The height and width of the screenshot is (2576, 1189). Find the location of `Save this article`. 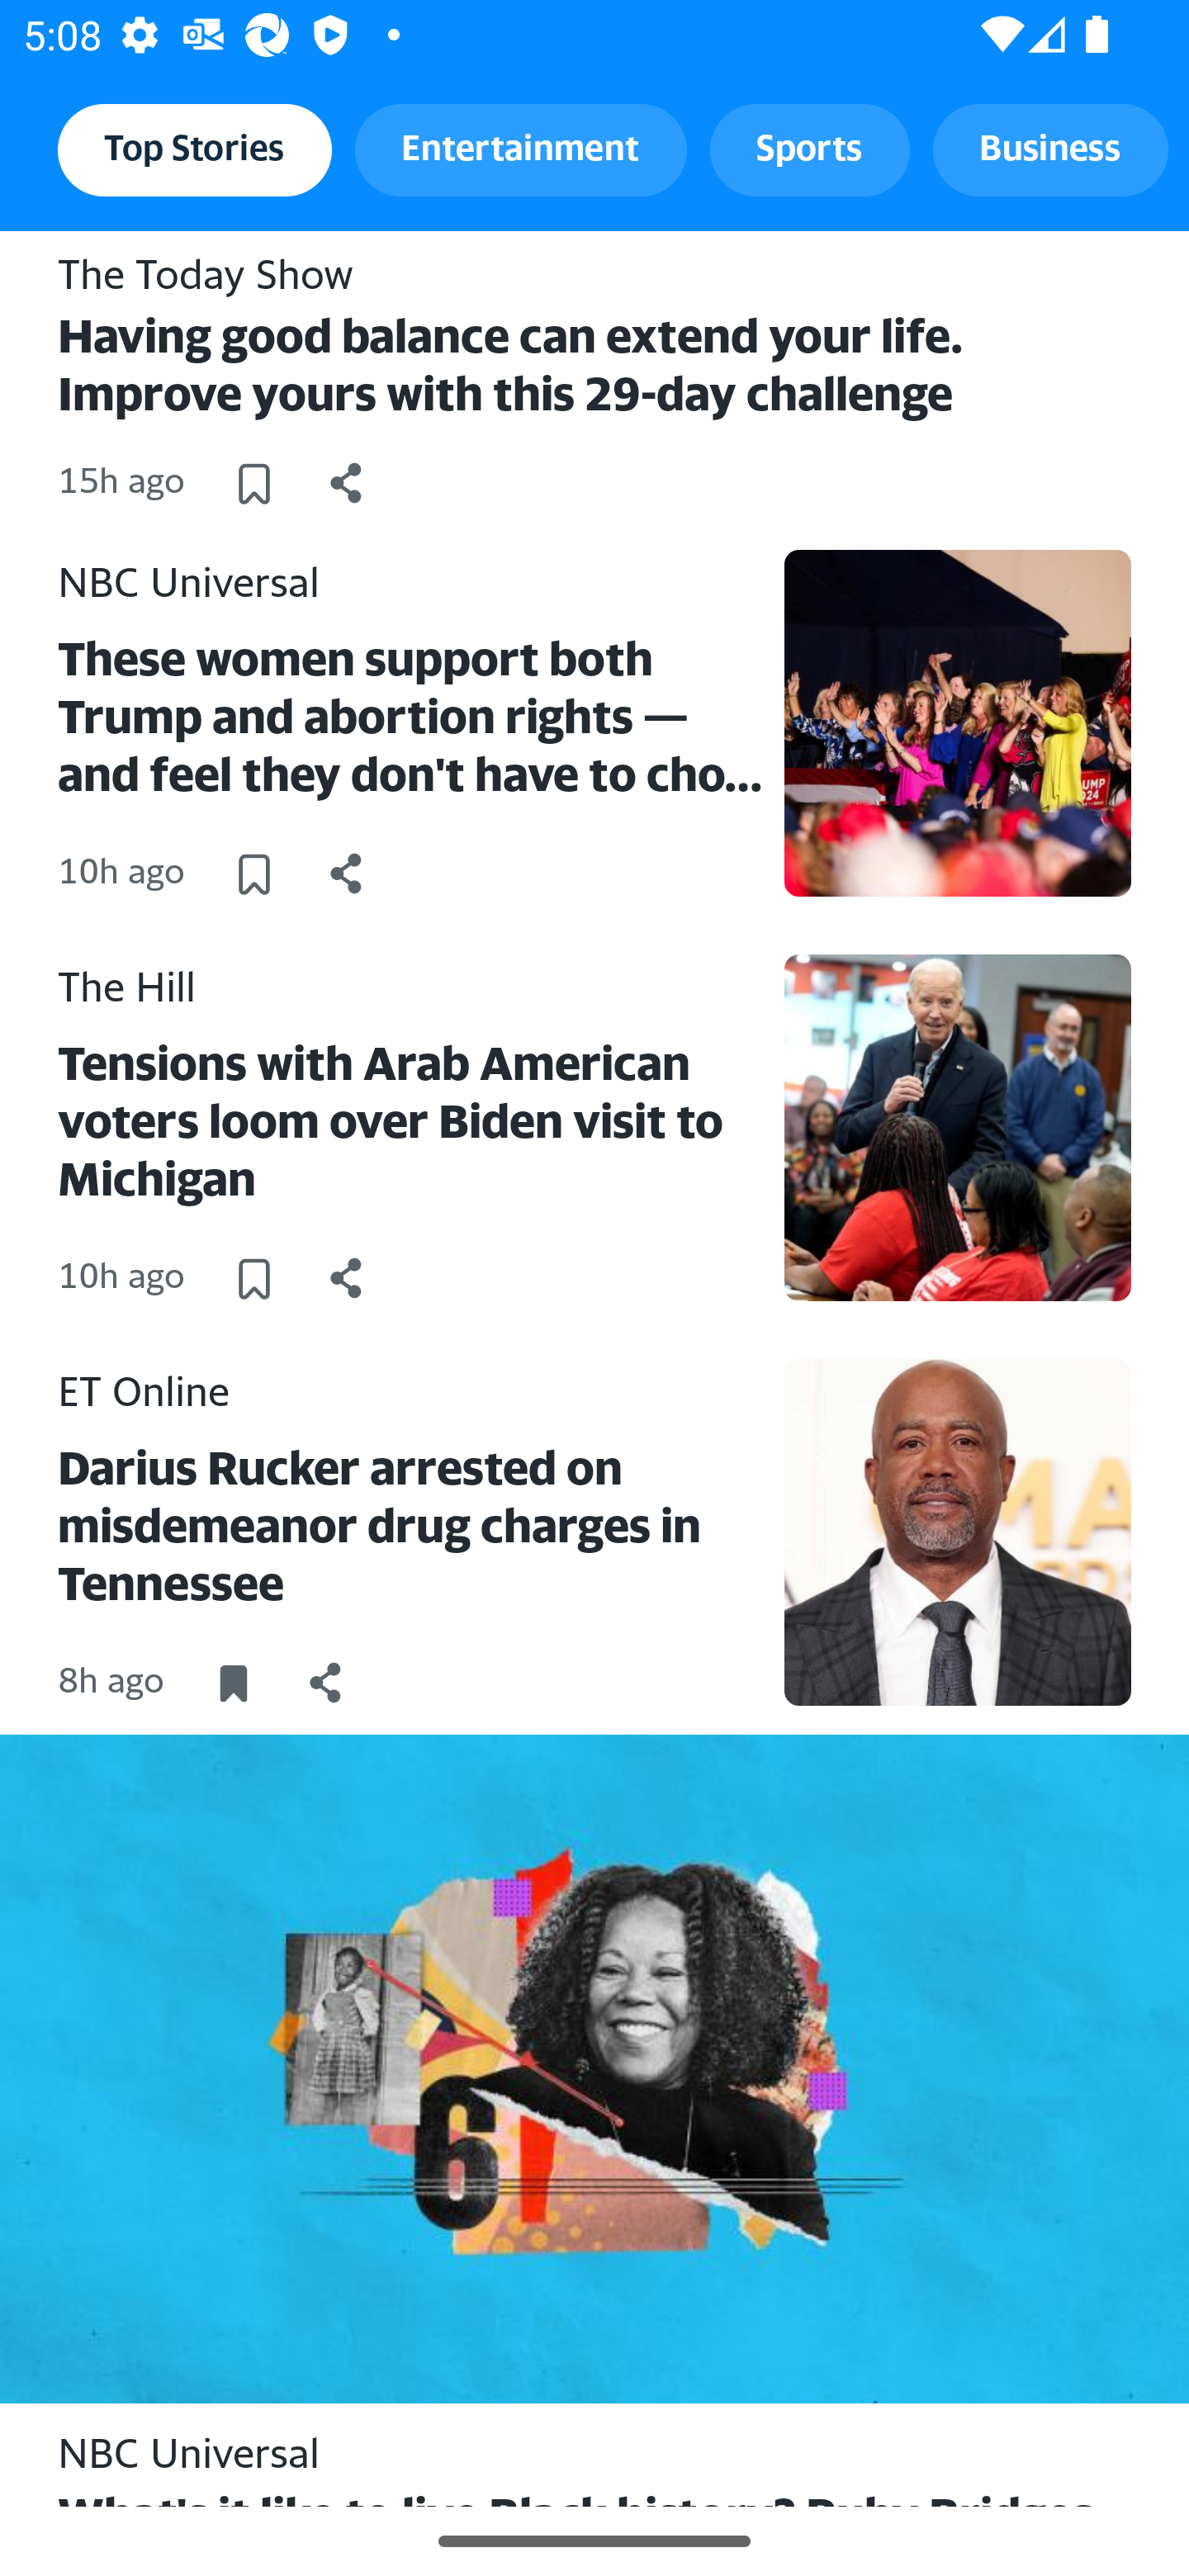

Save this article is located at coordinates (253, 482).